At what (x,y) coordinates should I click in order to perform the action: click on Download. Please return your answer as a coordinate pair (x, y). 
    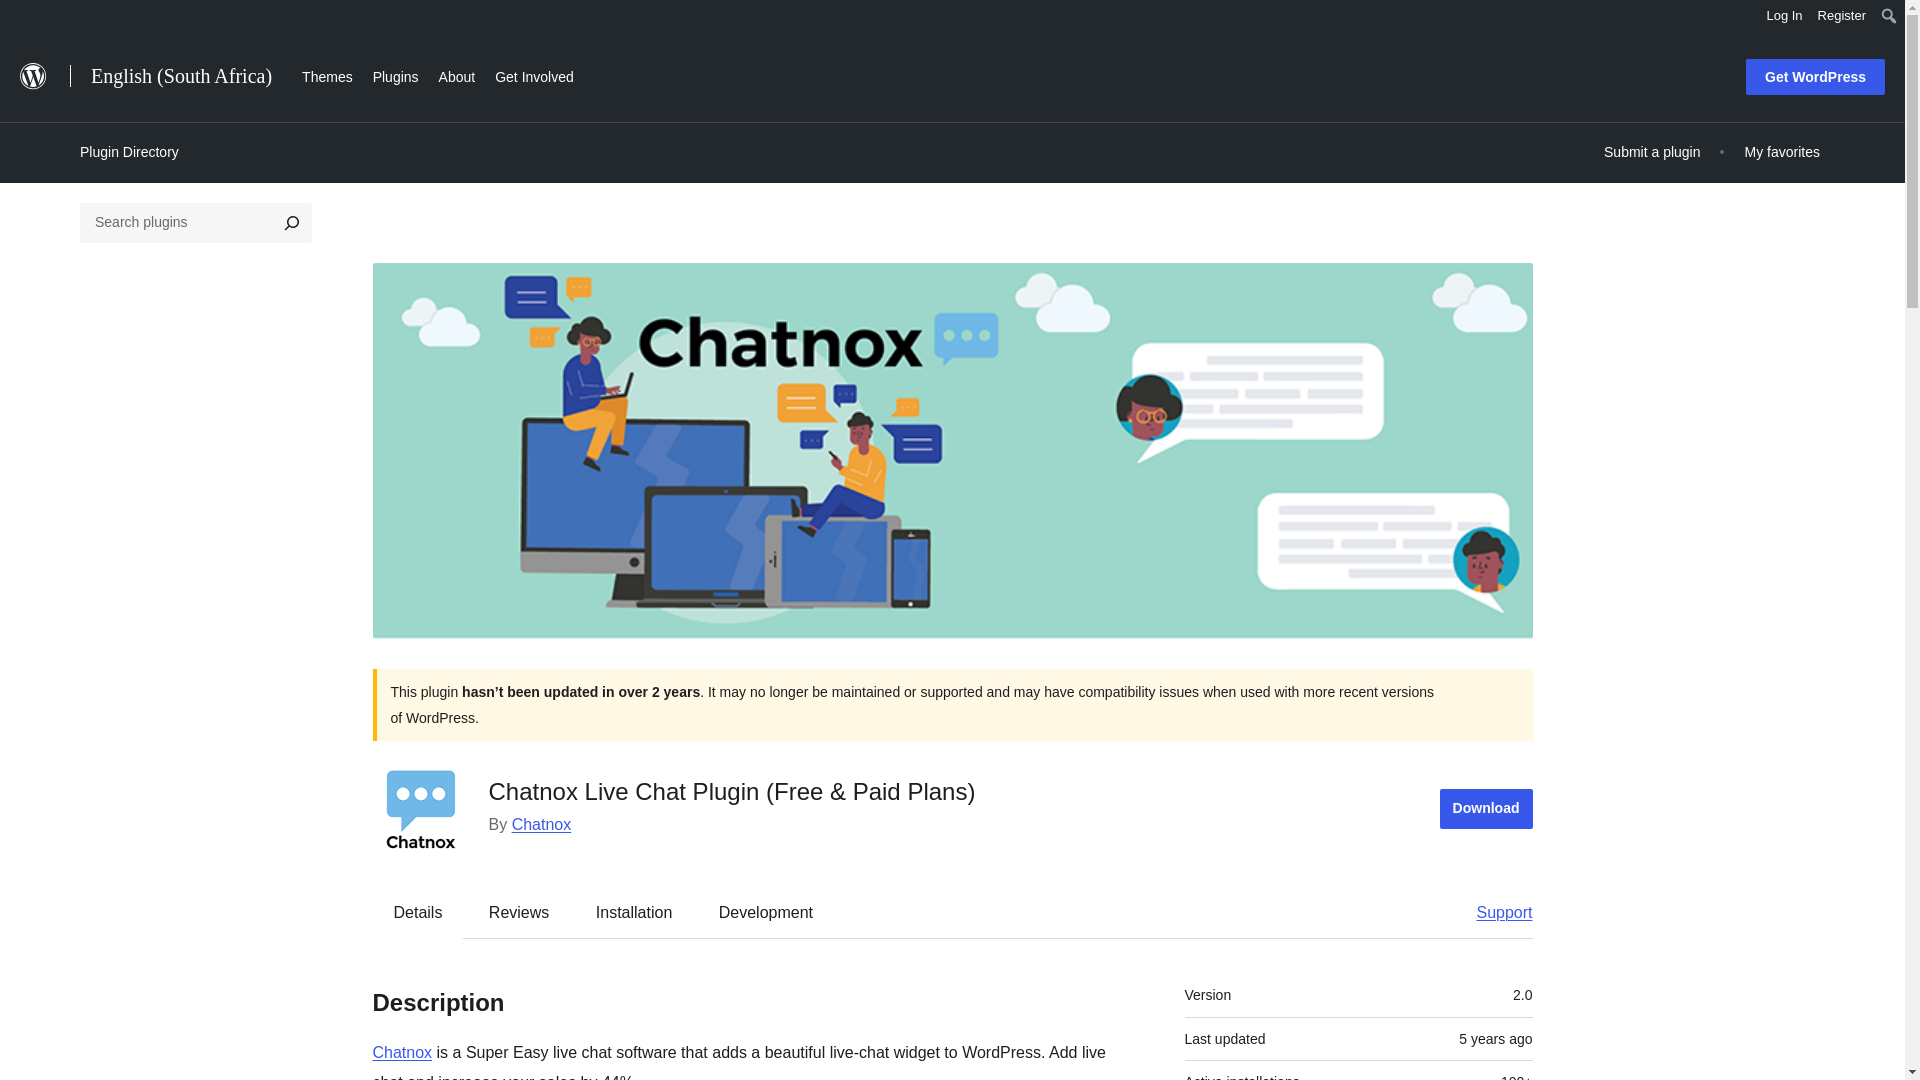
    Looking at the image, I should click on (1486, 809).